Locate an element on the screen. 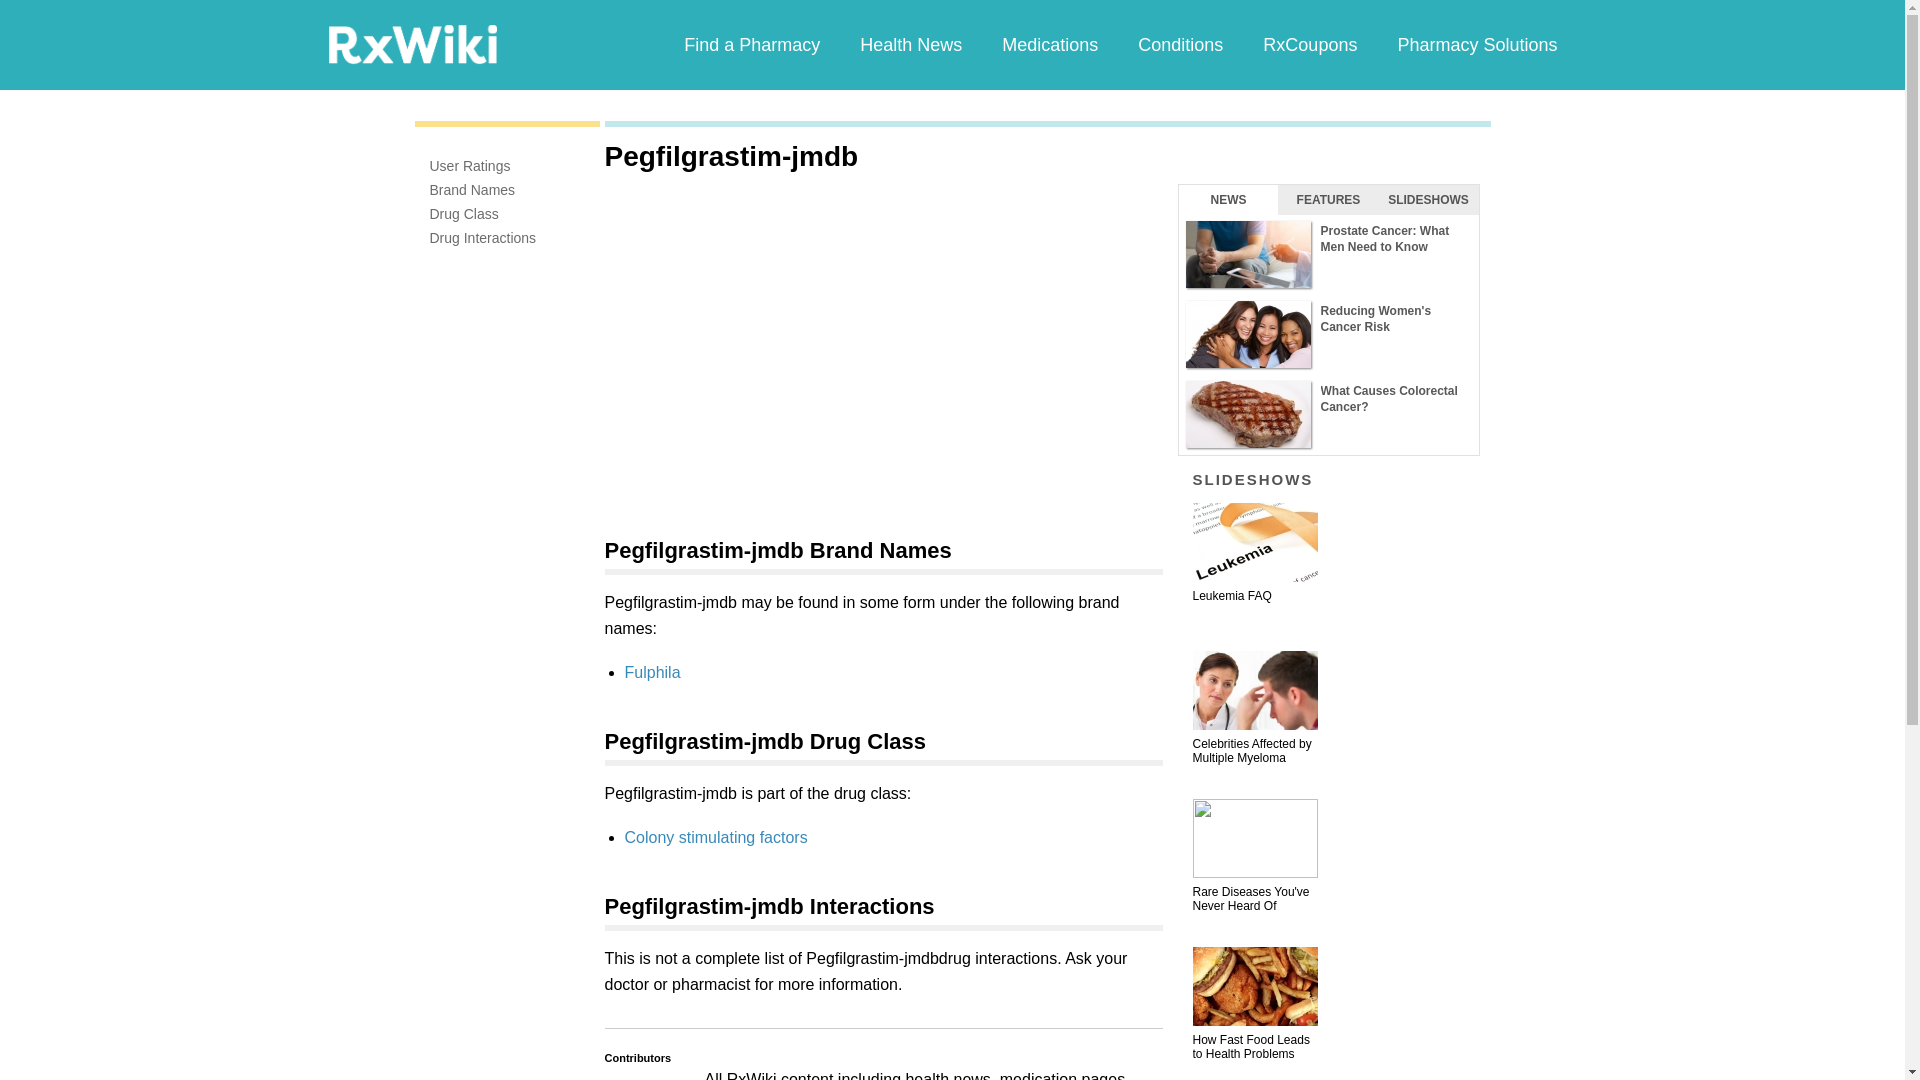 The image size is (1920, 1080). Medications is located at coordinates (1049, 44).